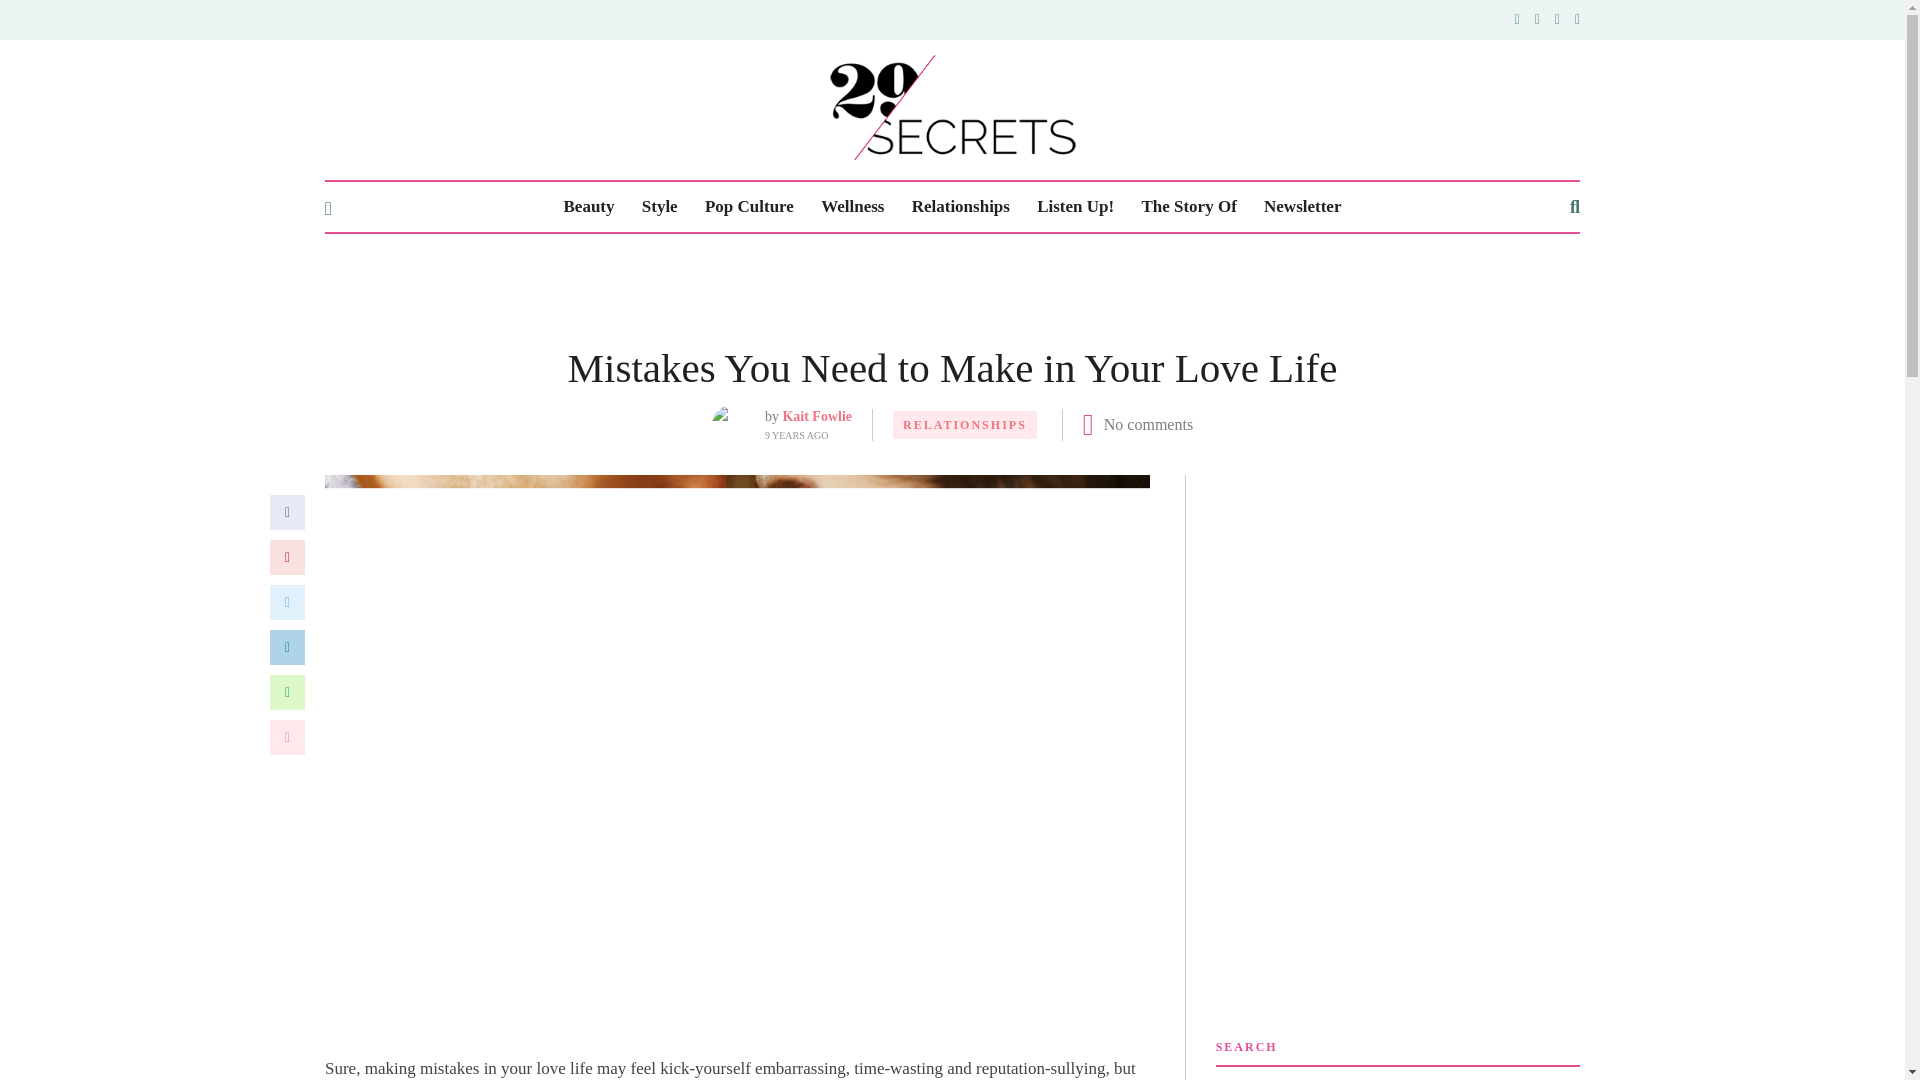  Describe the element at coordinates (960, 207) in the screenshot. I see `Relationships` at that location.